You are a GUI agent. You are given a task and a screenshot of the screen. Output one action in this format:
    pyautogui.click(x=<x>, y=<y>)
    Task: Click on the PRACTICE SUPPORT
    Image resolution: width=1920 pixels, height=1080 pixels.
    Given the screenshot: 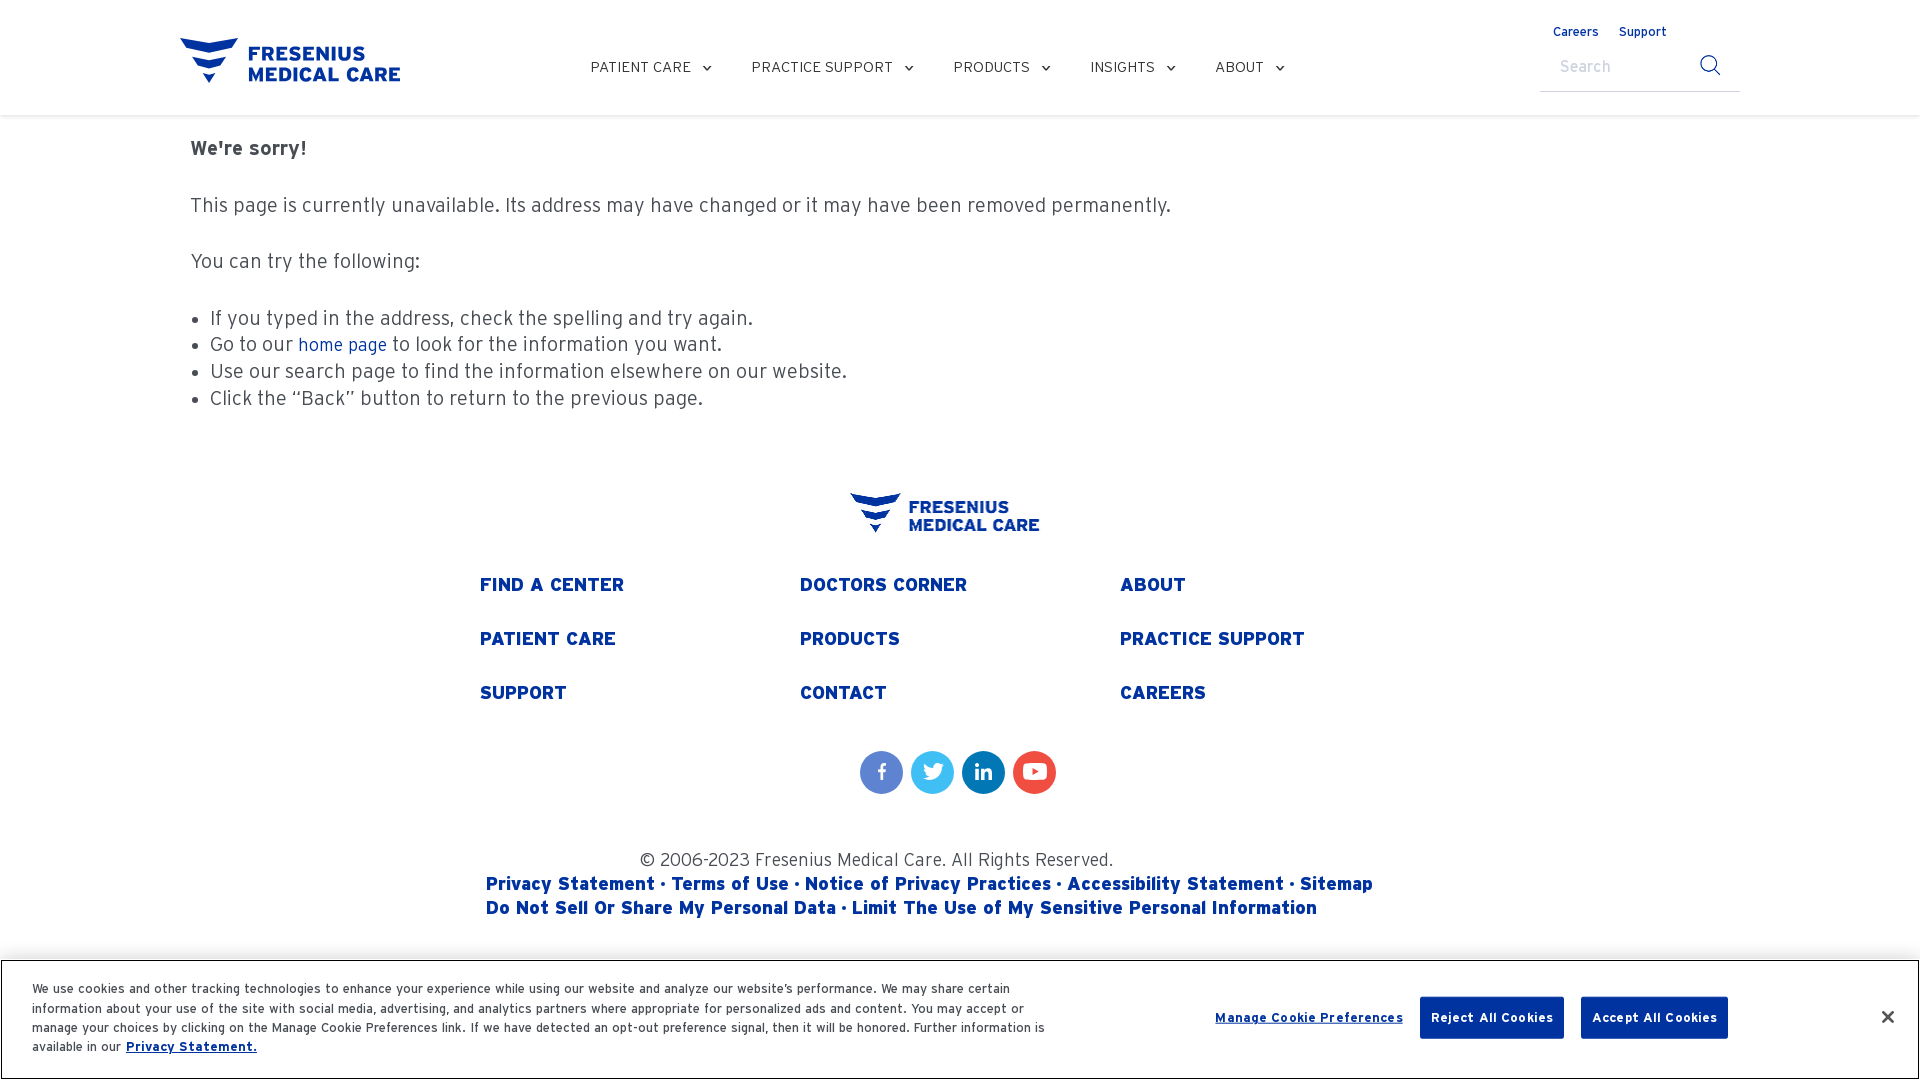 What is the action you would take?
    pyautogui.click(x=832, y=68)
    